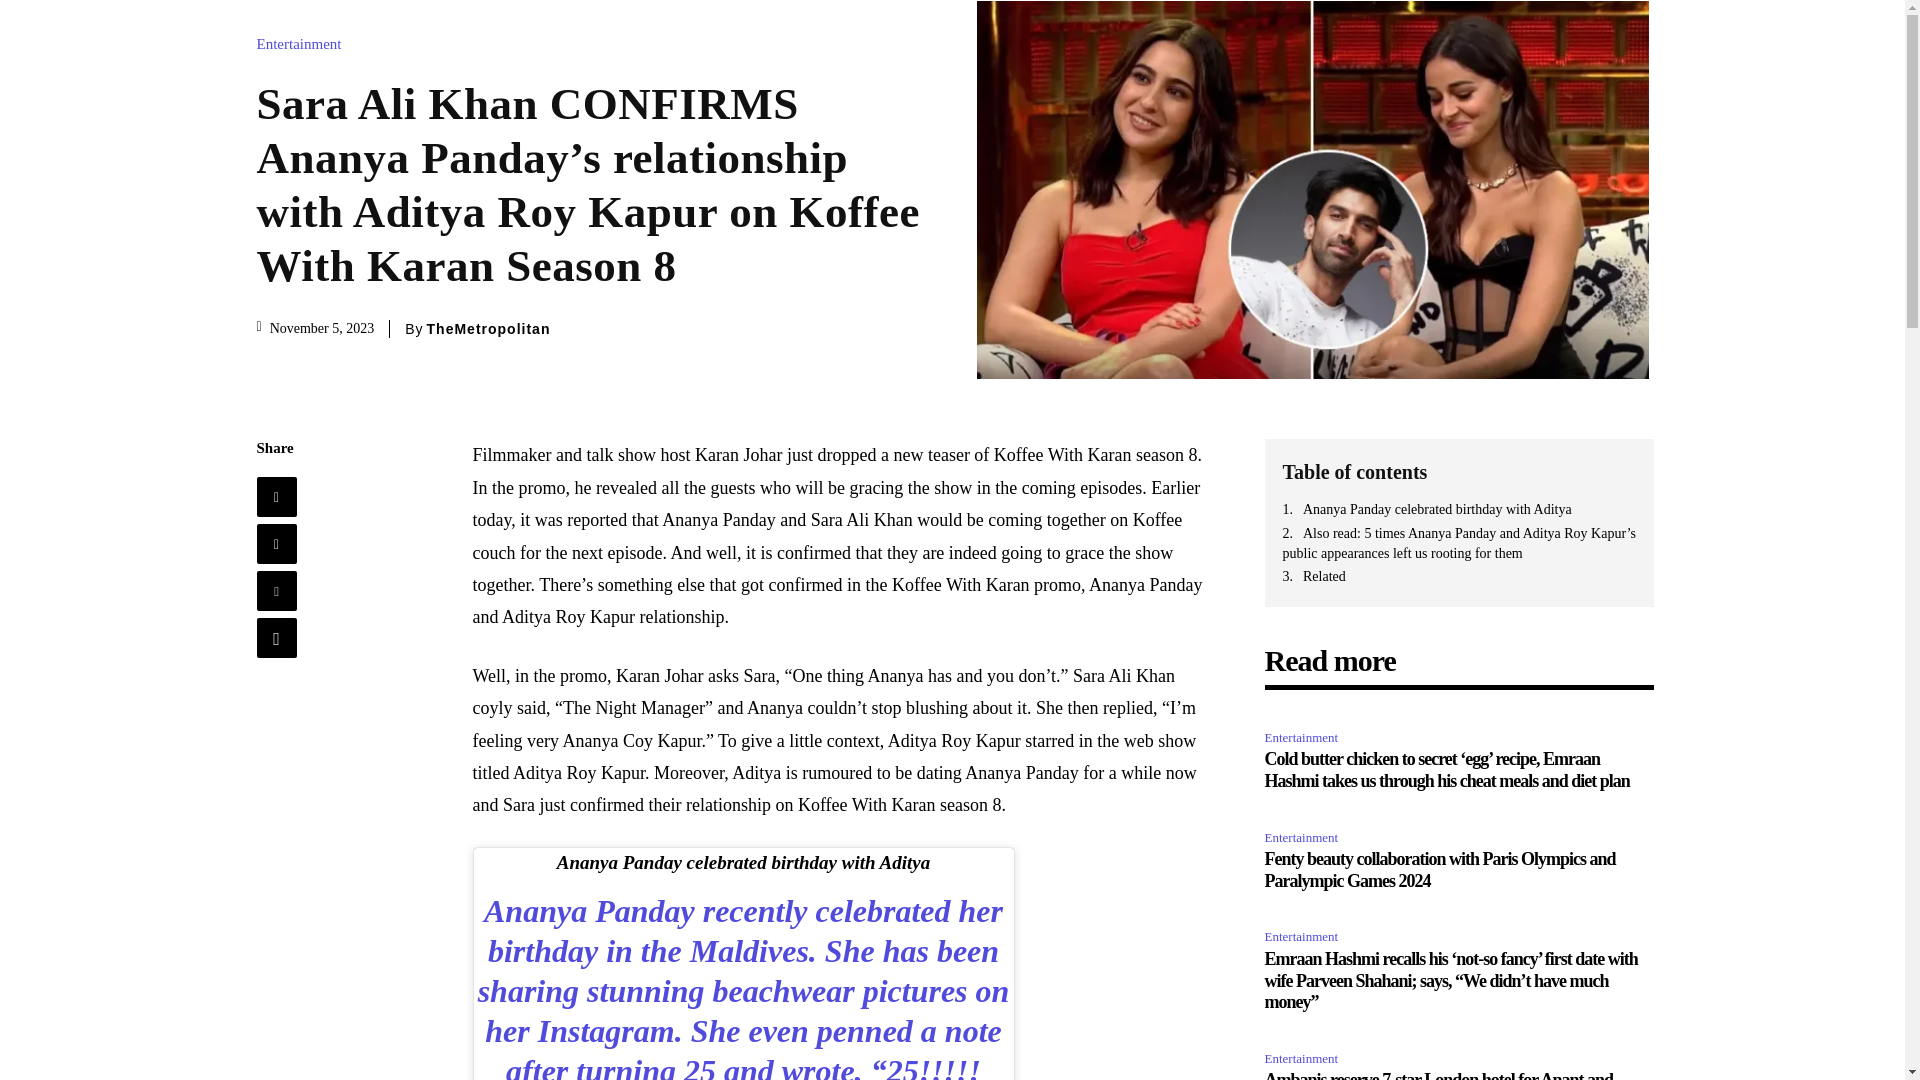 This screenshot has height=1080, width=1920. What do you see at coordinates (1304, 1059) in the screenshot?
I see `Entertainment` at bounding box center [1304, 1059].